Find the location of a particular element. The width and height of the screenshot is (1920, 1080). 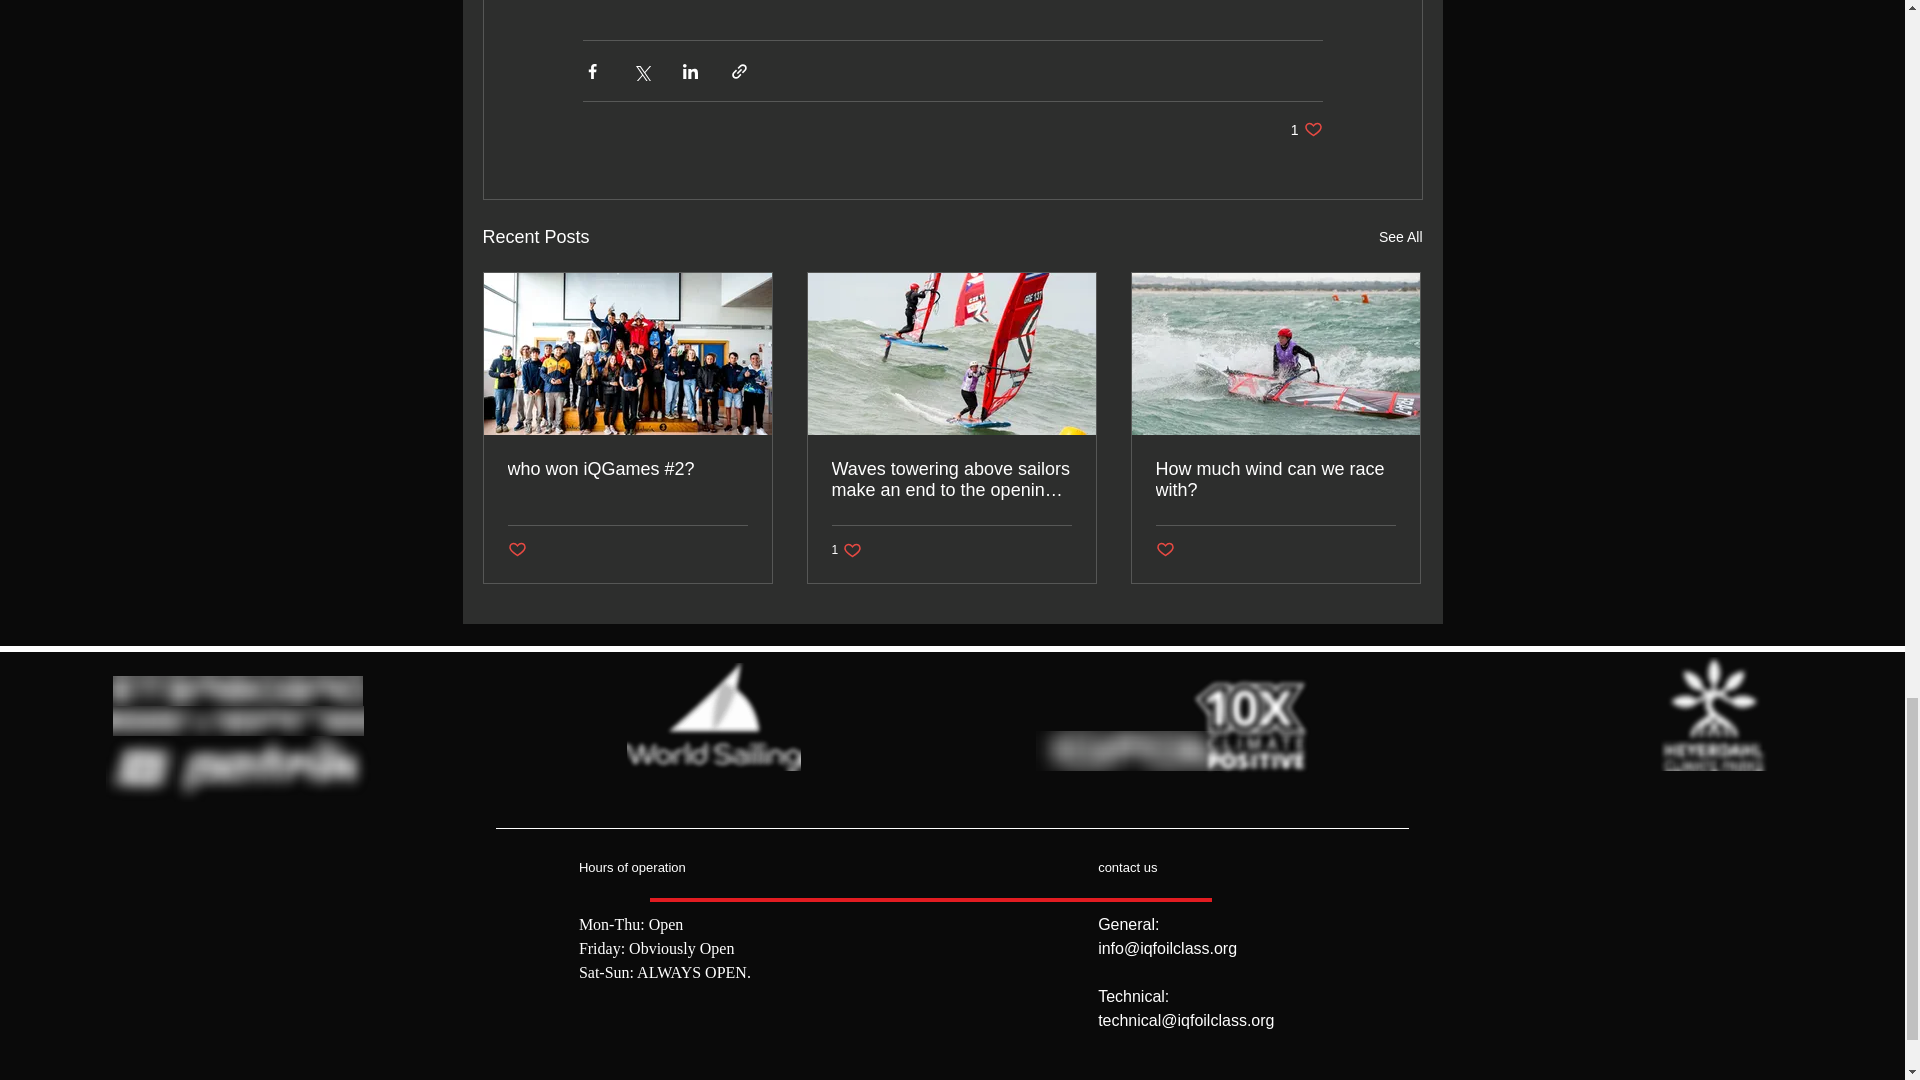

See All is located at coordinates (517, 550).